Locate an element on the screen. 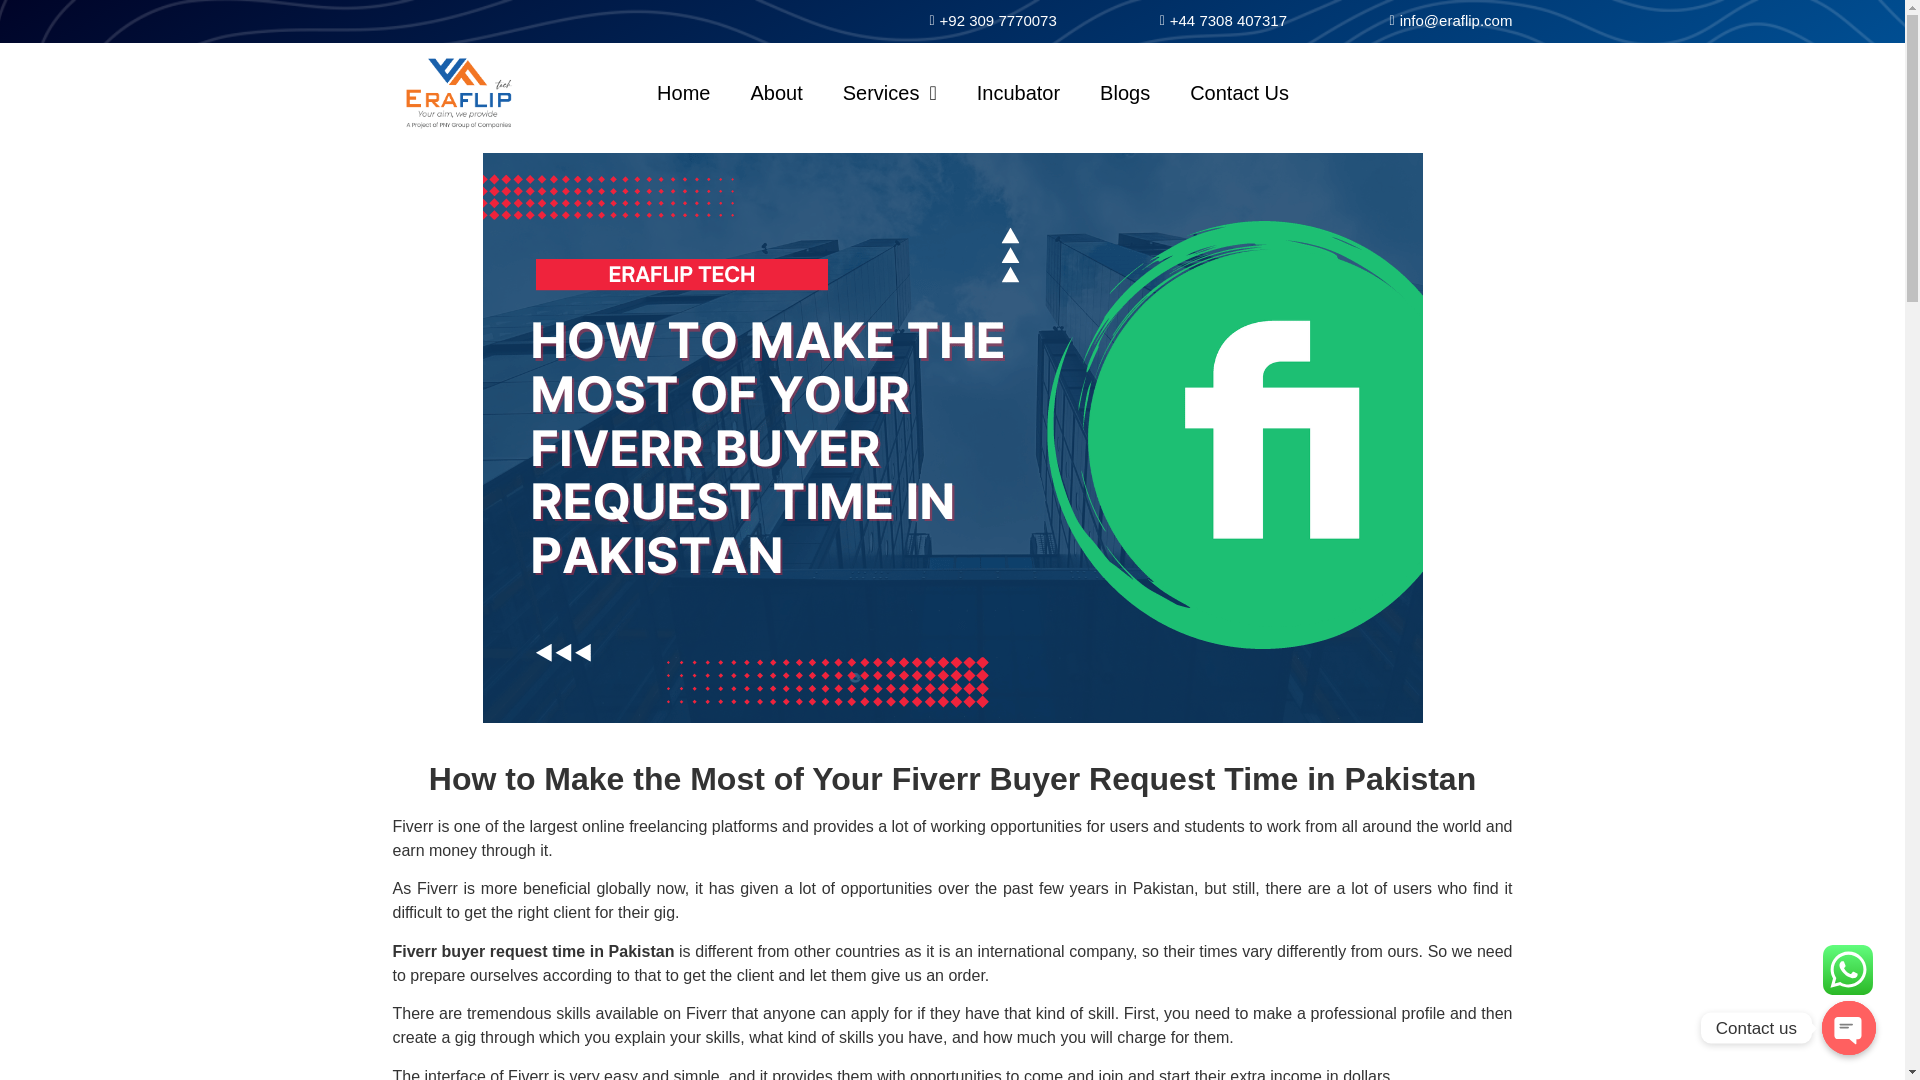 This screenshot has width=1920, height=1080. Contact Us is located at coordinates (1239, 92).